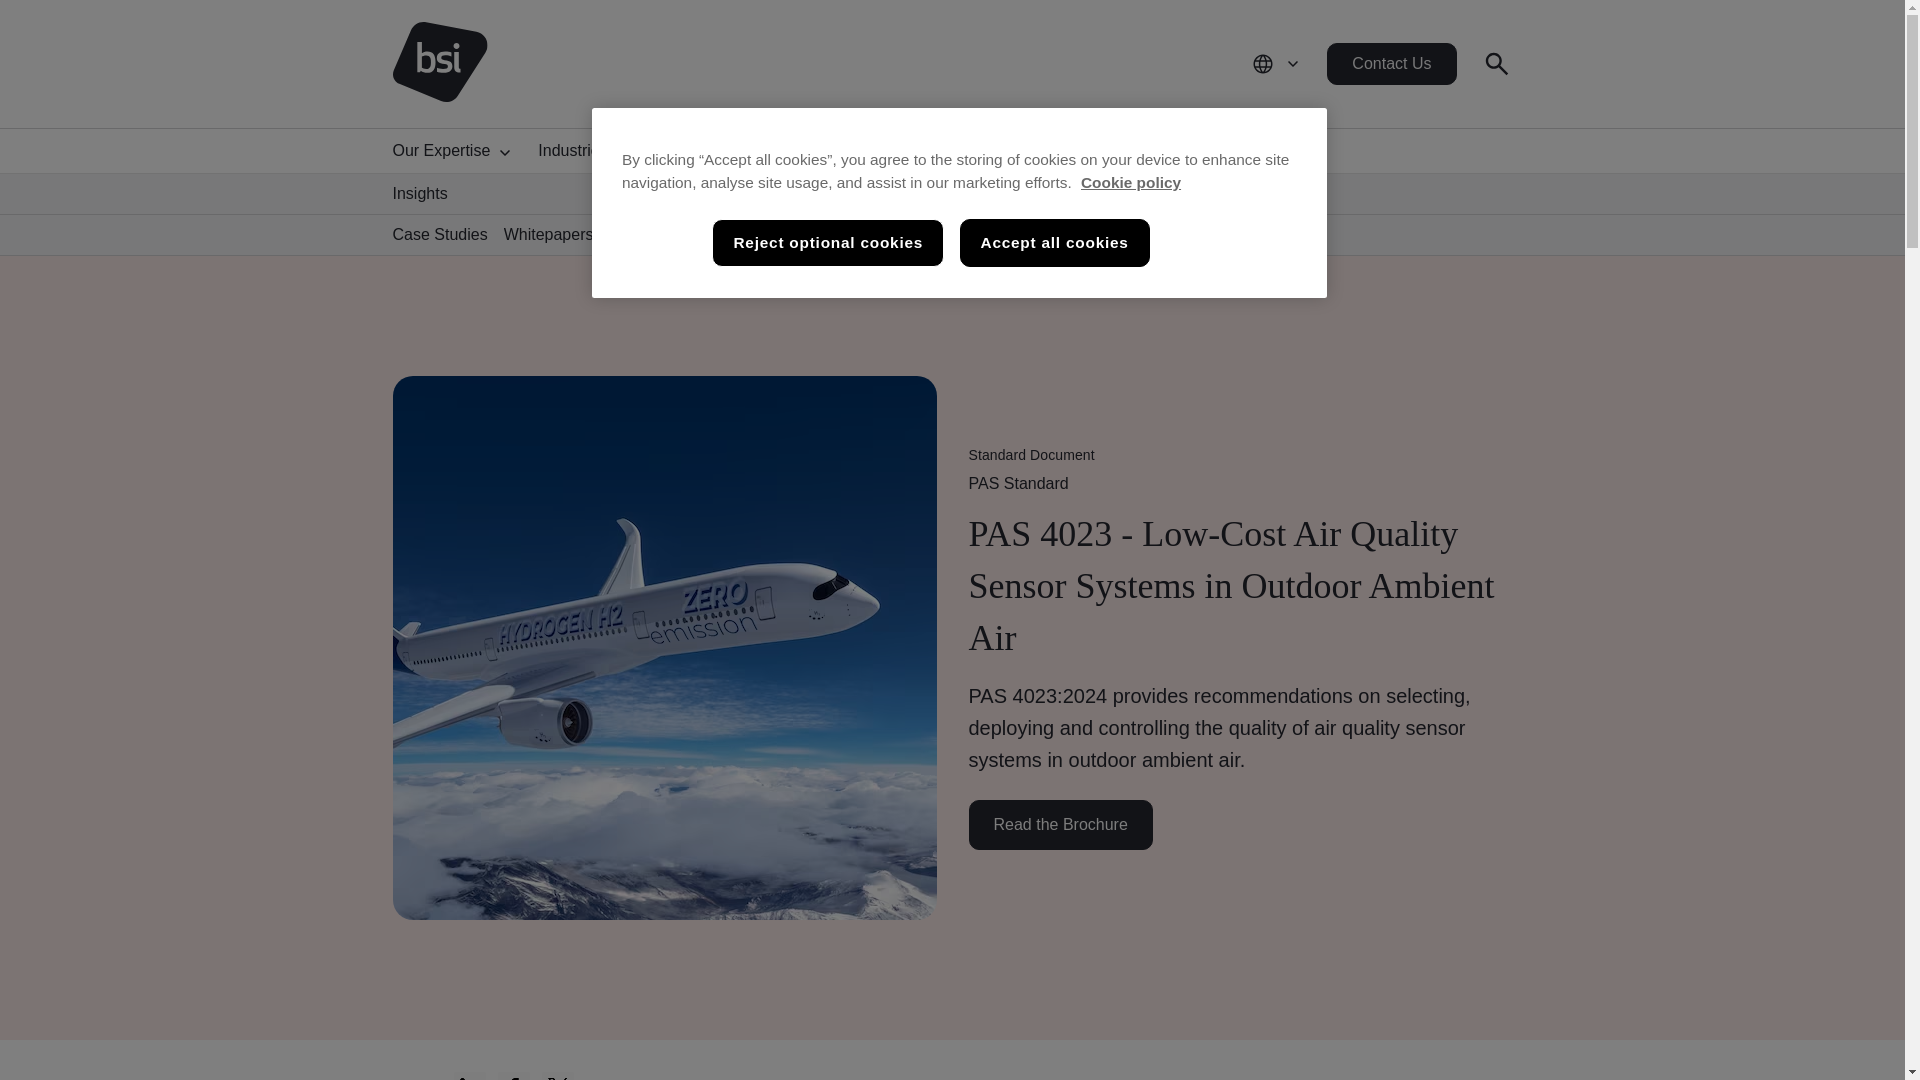 This screenshot has width=1920, height=1080. What do you see at coordinates (1277, 64) in the screenshot?
I see `Country selector` at bounding box center [1277, 64].